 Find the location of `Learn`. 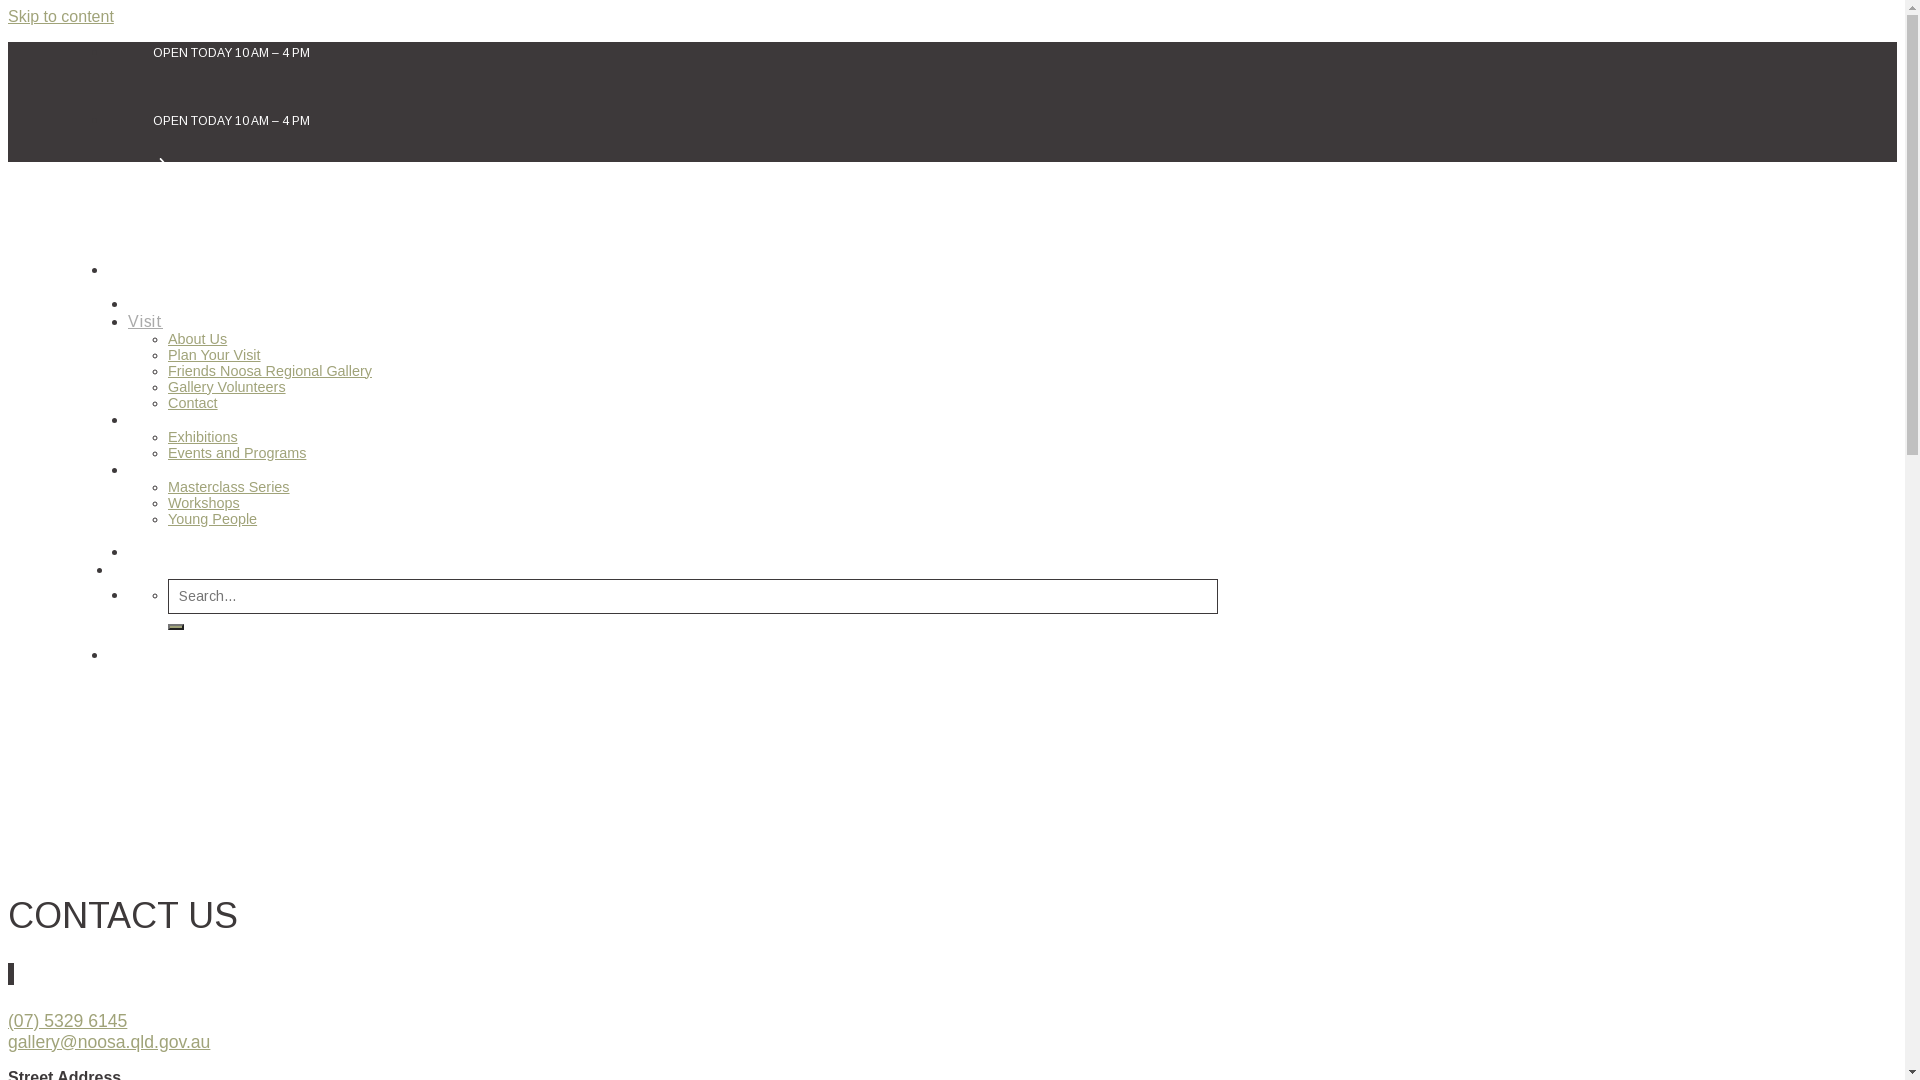

Learn is located at coordinates (150, 468).